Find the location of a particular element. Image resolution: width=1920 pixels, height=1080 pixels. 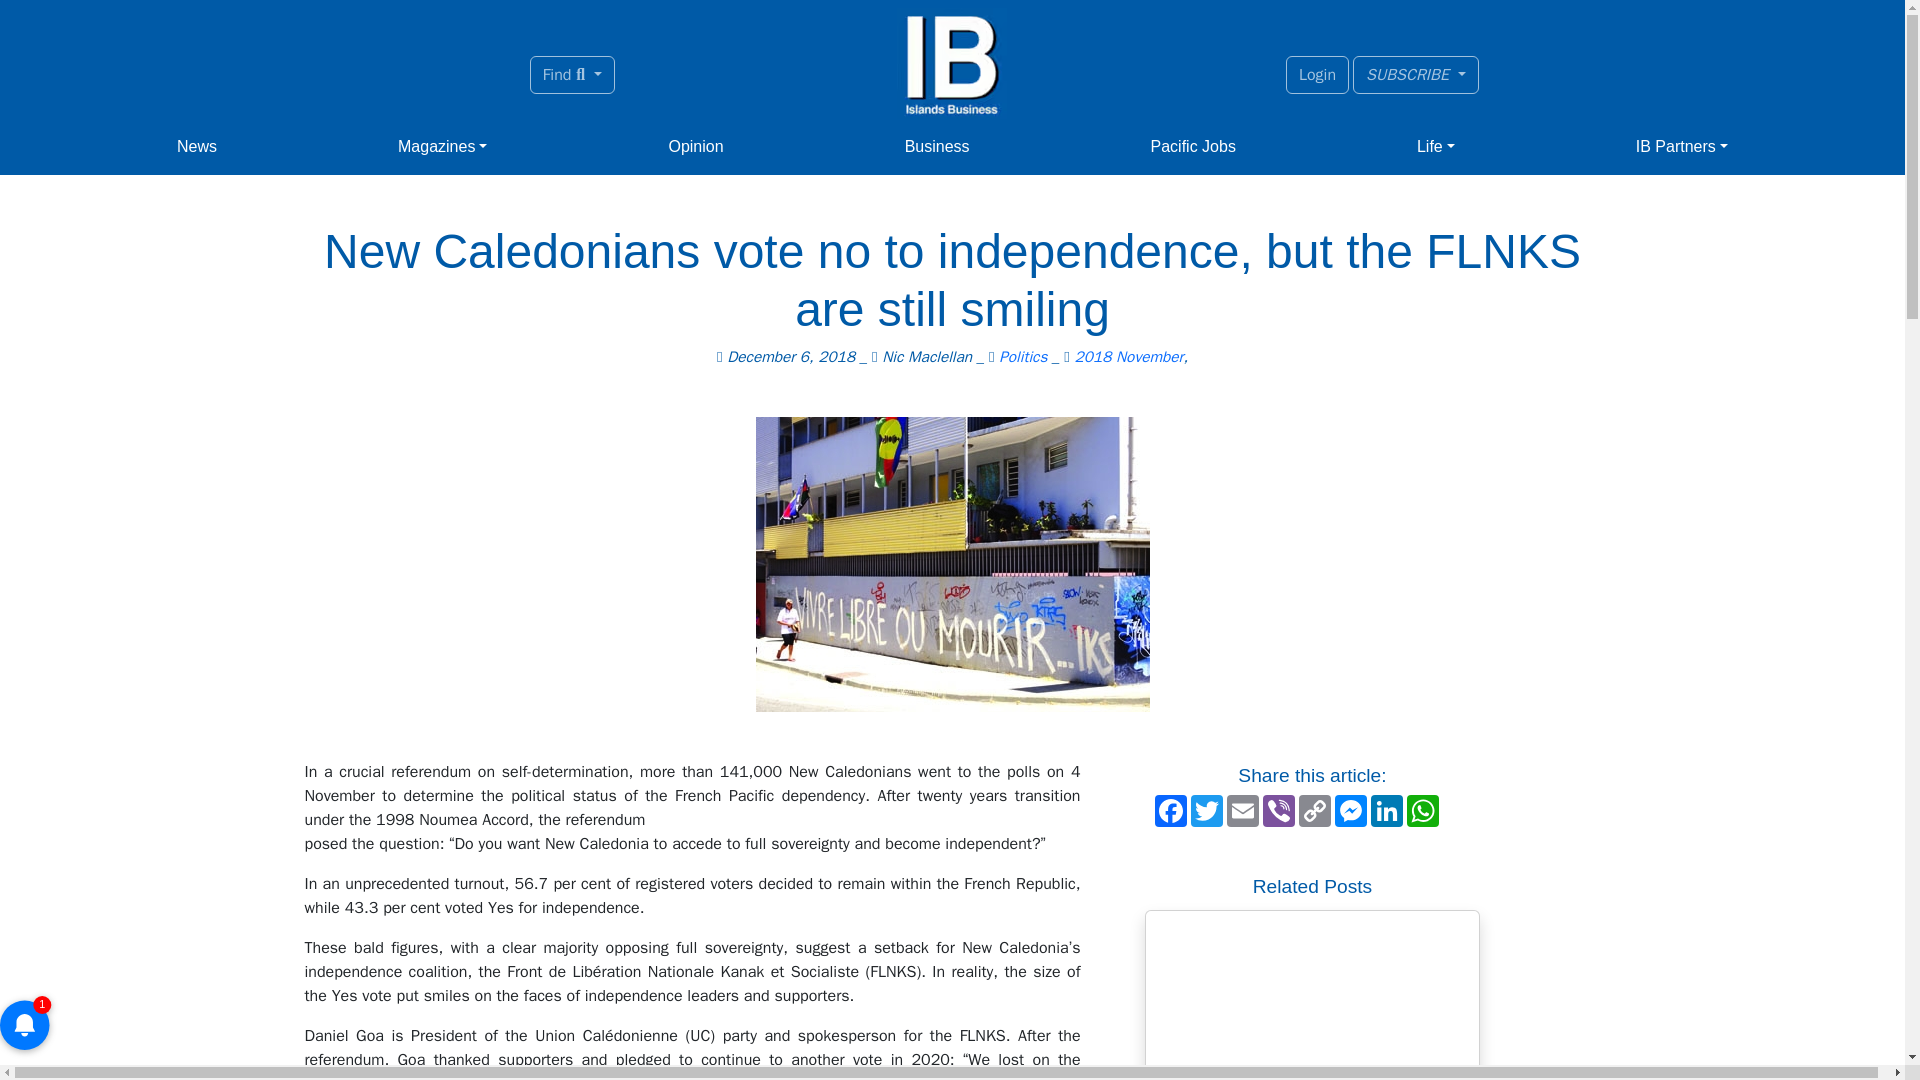

News is located at coordinates (196, 147).